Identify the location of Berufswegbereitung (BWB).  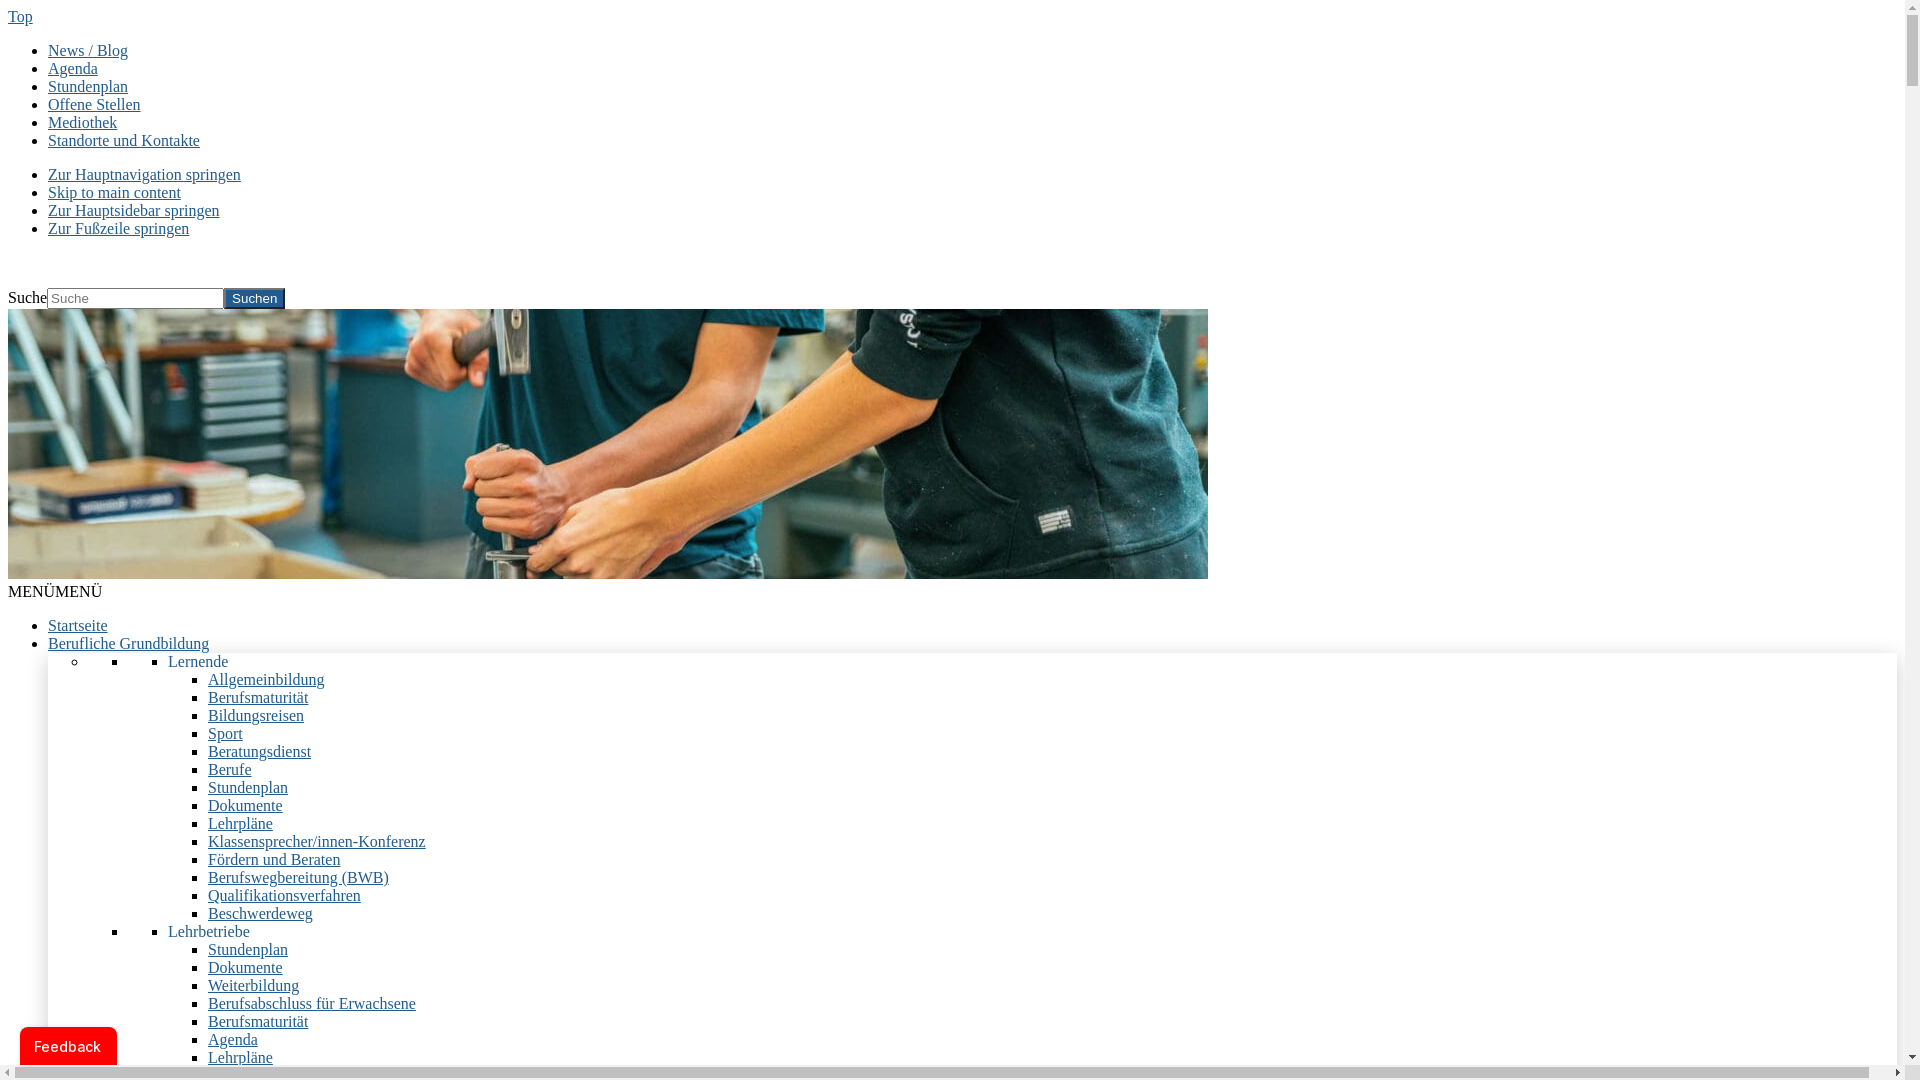
(298, 878).